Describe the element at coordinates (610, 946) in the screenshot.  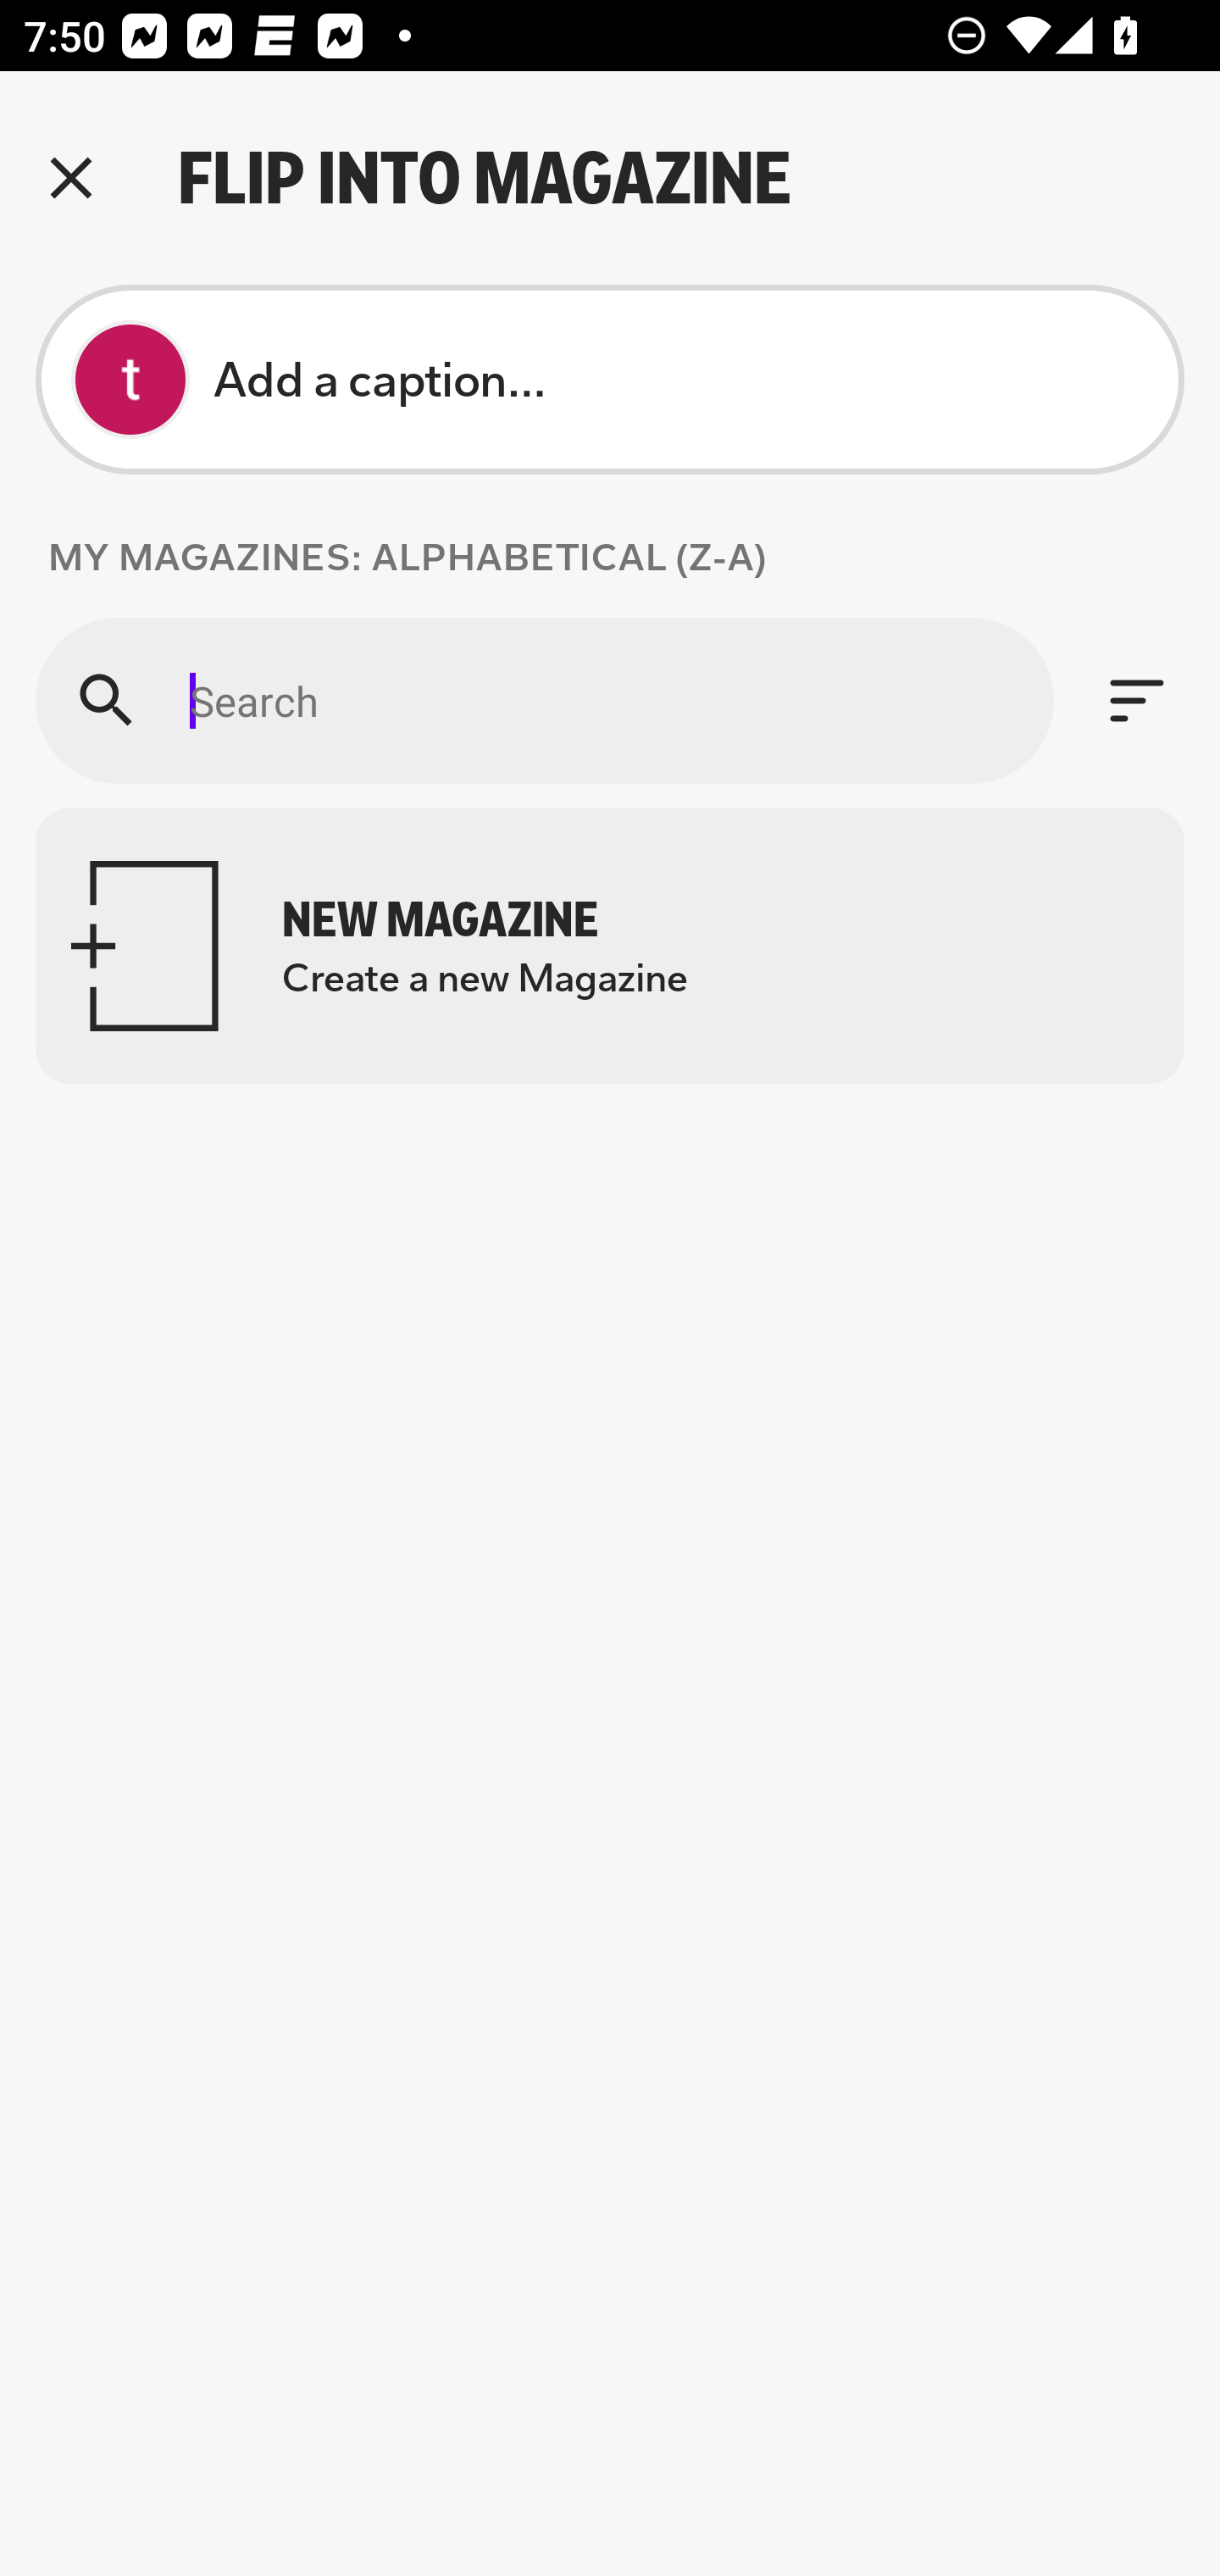
I see `NEW MAGAZINE Create a new Magazine` at that location.